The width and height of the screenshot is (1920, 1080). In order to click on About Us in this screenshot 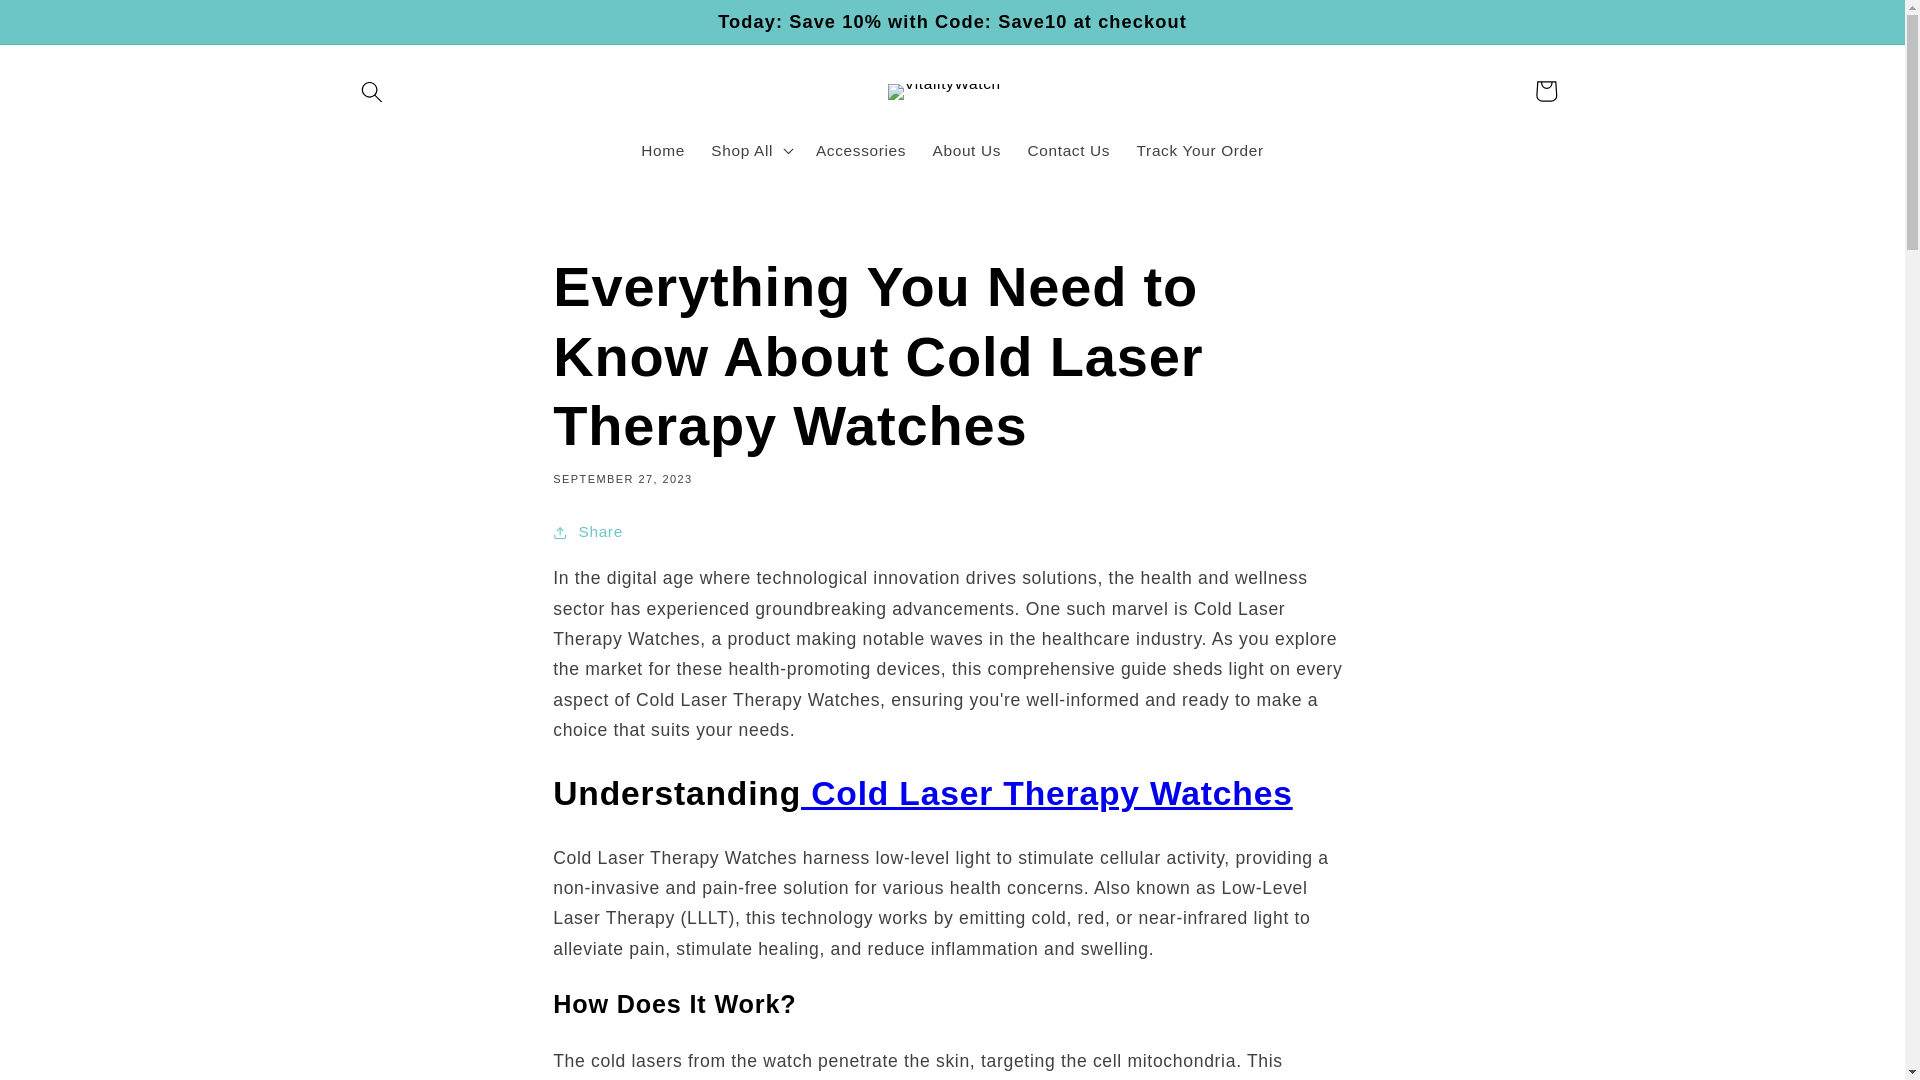, I will do `click(966, 150)`.